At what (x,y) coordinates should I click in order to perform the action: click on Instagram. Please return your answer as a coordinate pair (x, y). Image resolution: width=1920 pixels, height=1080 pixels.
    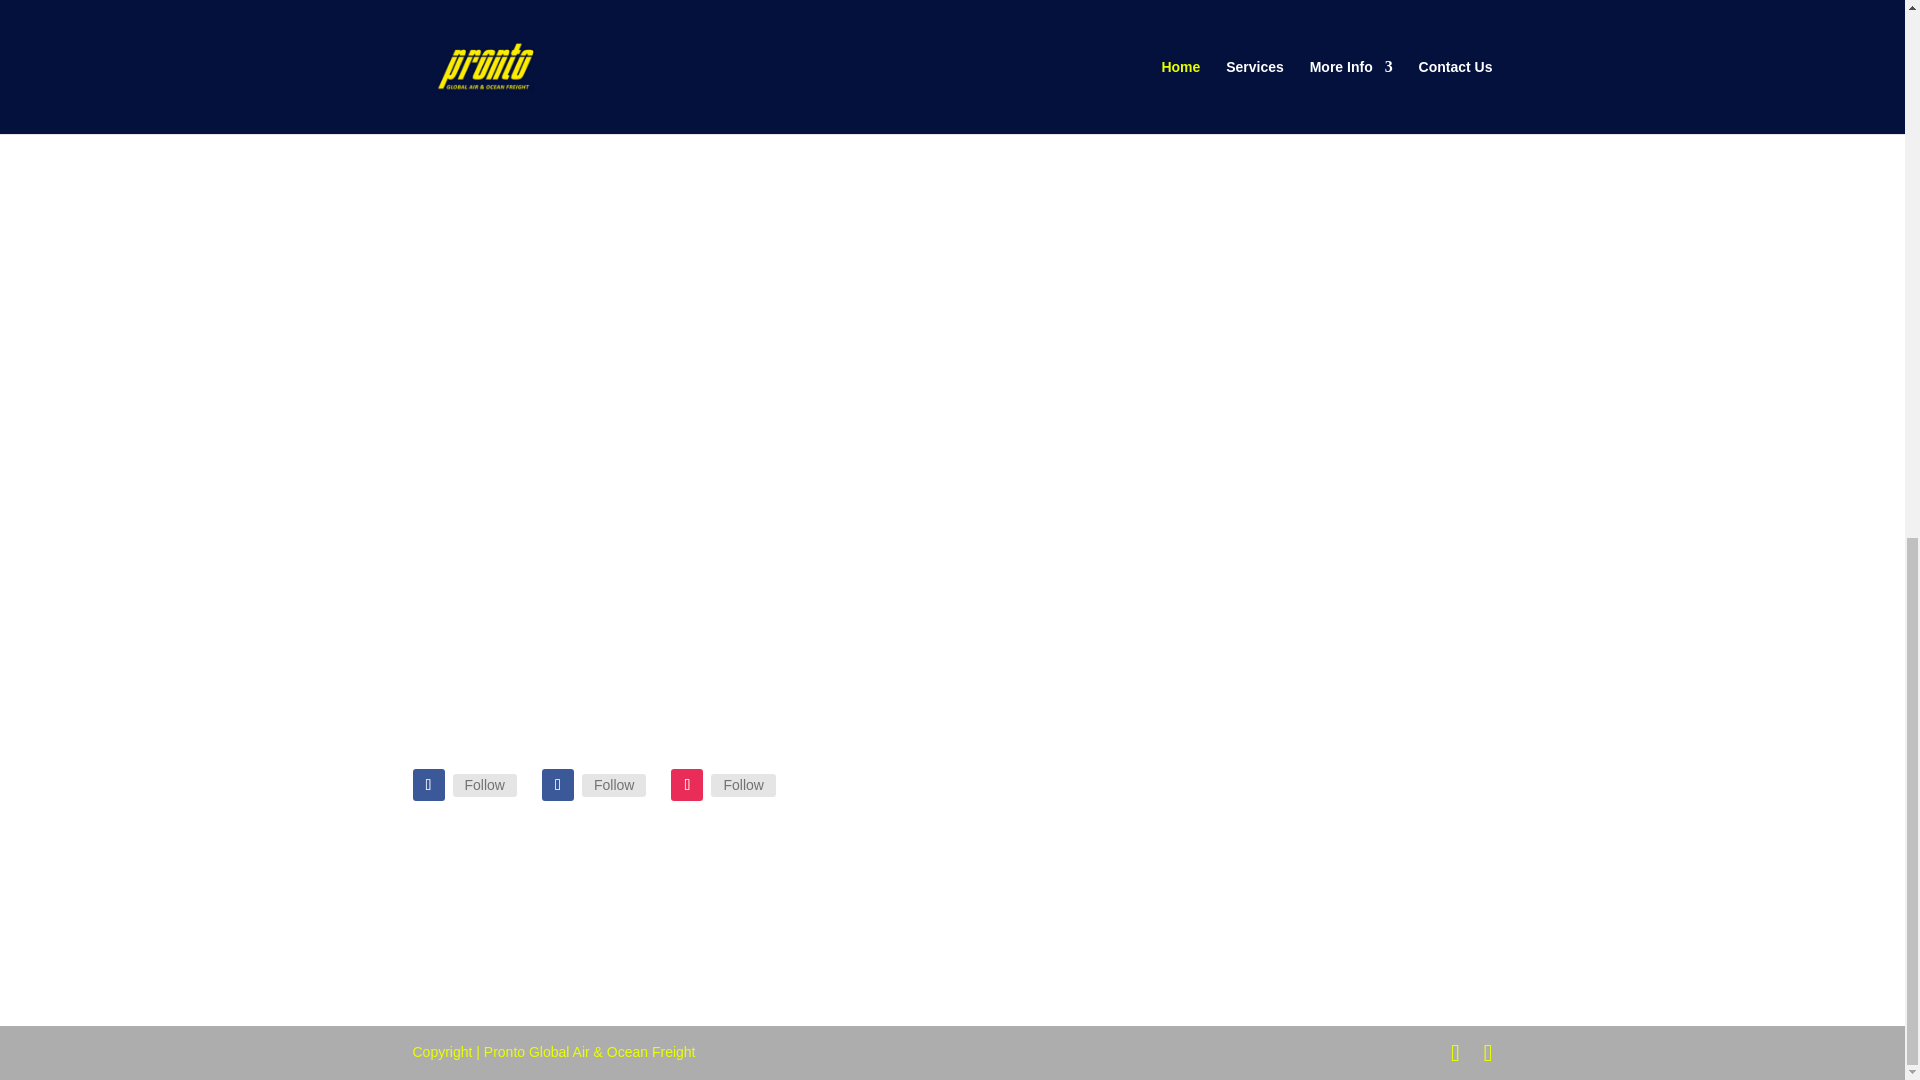
    Looking at the image, I should click on (742, 784).